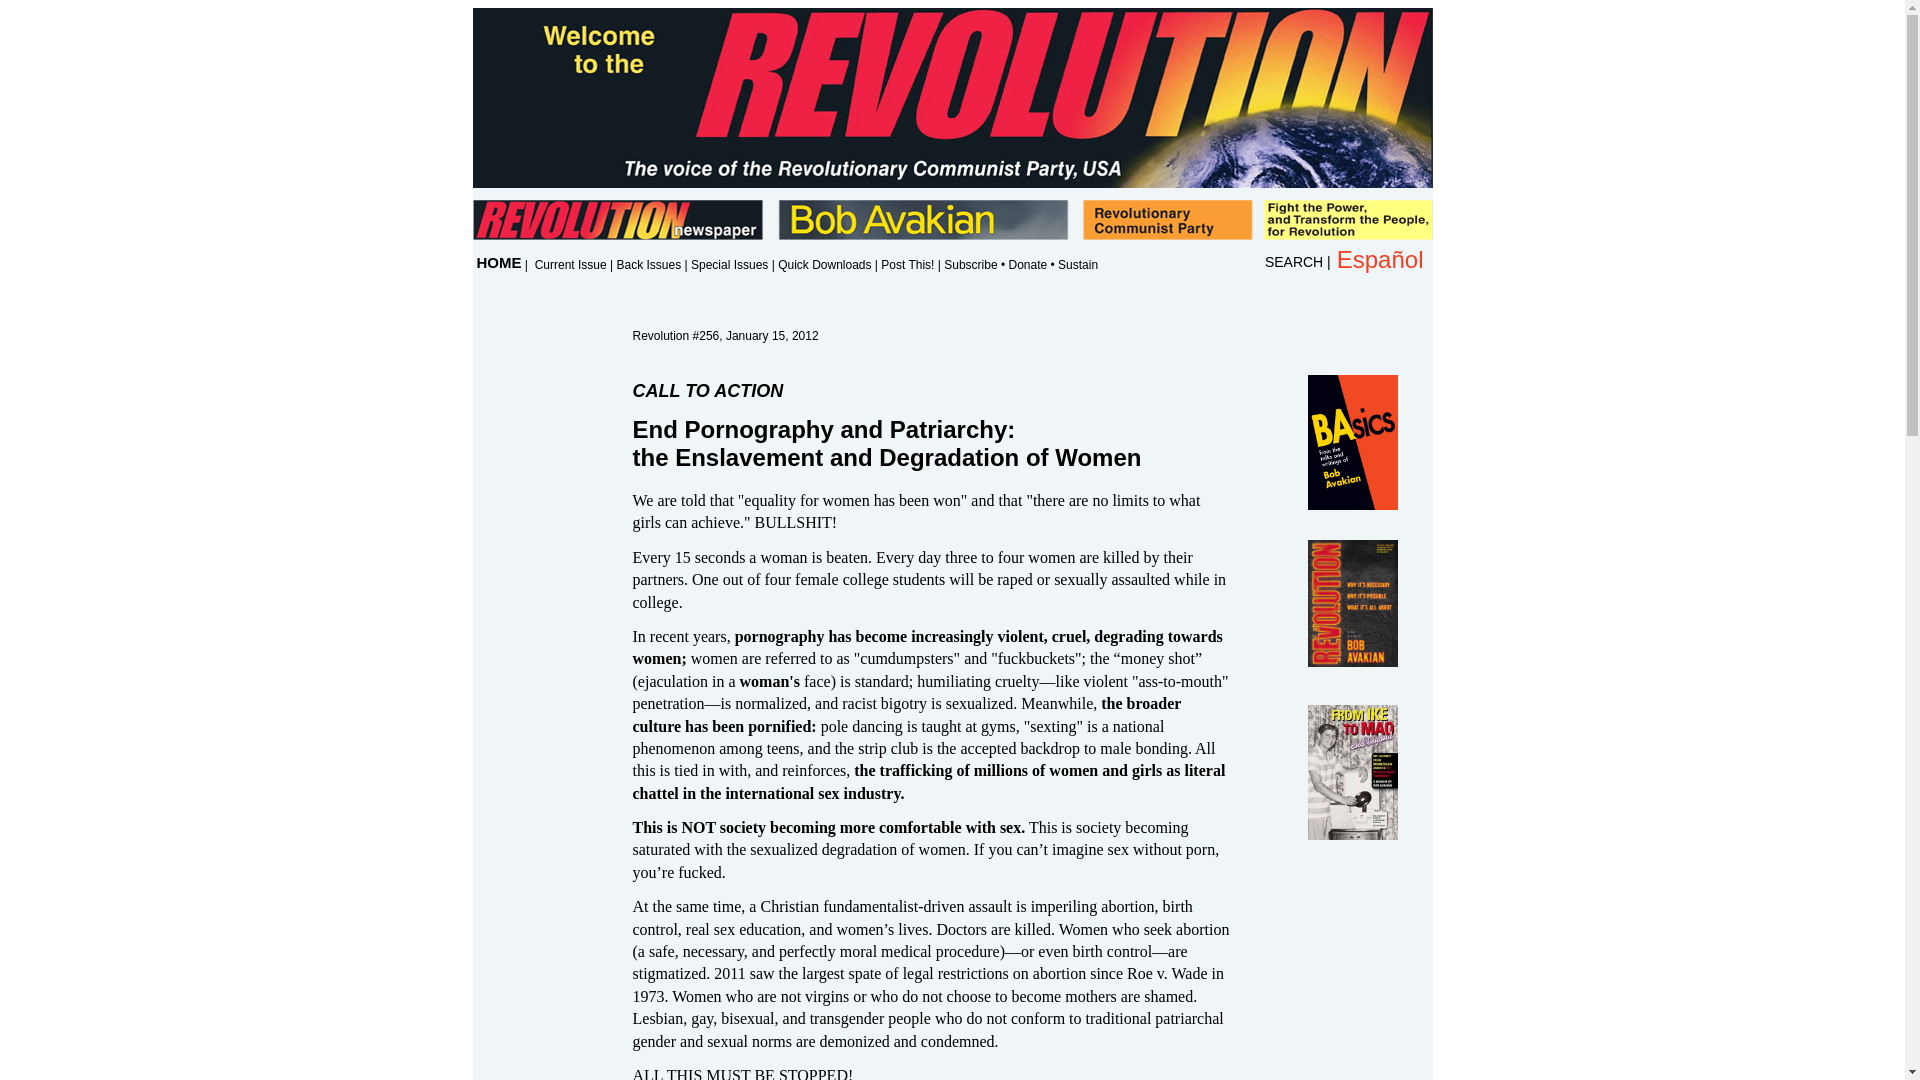  Describe the element at coordinates (730, 265) in the screenshot. I see `Special Issues` at that location.